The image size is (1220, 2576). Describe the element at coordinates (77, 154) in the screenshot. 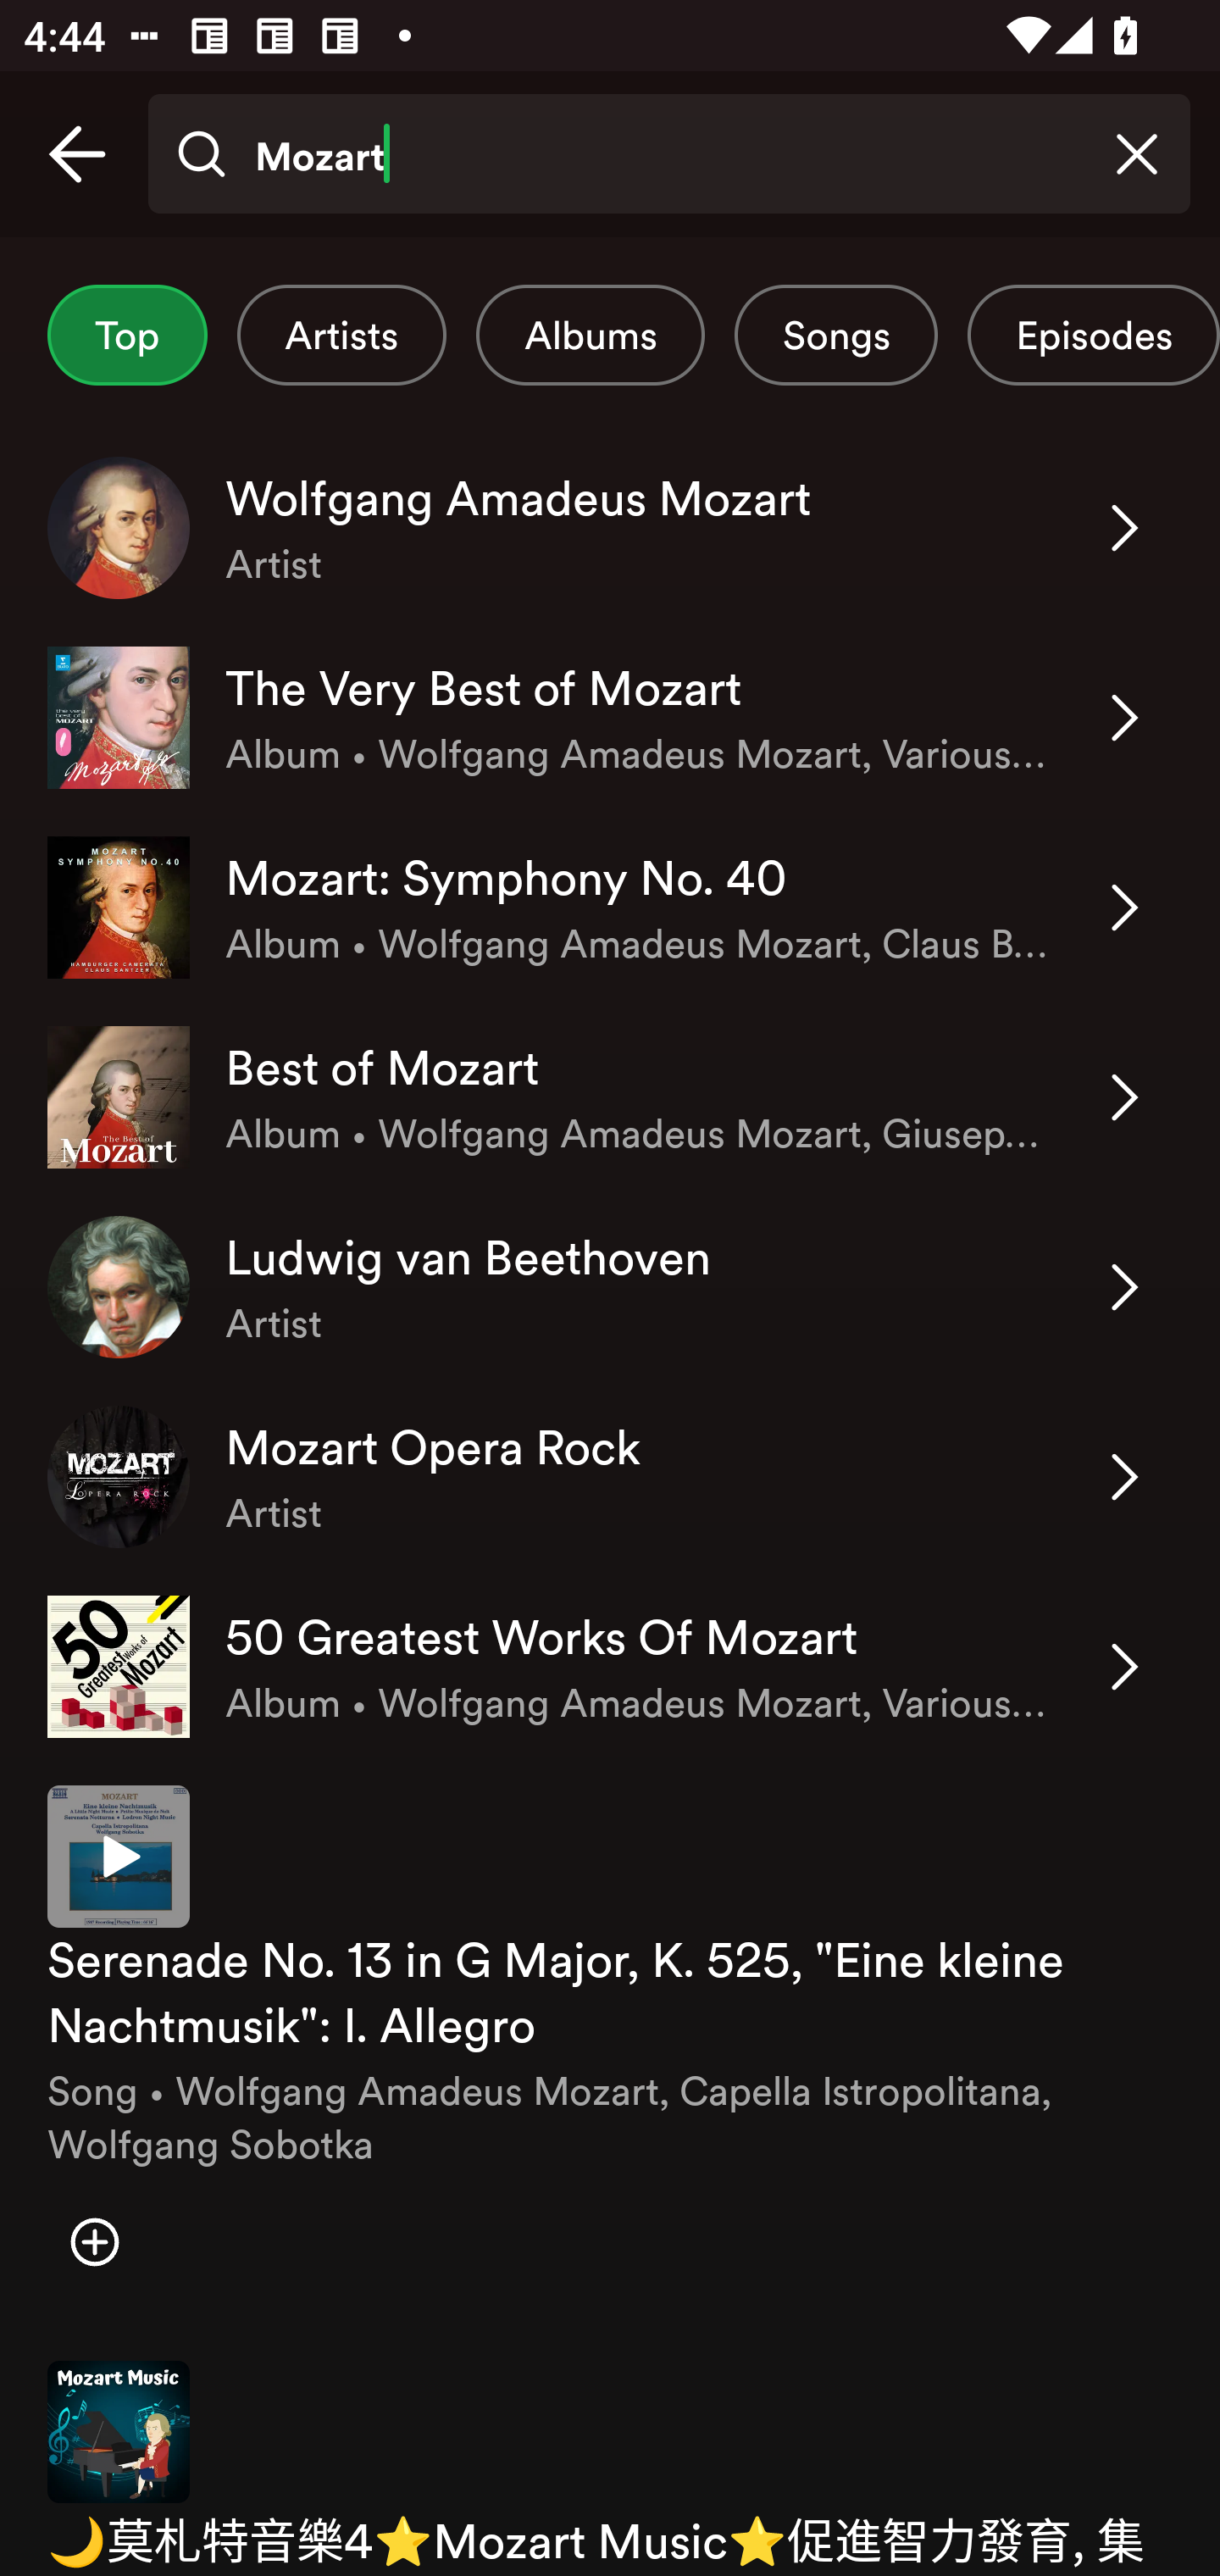

I see `Back` at that location.